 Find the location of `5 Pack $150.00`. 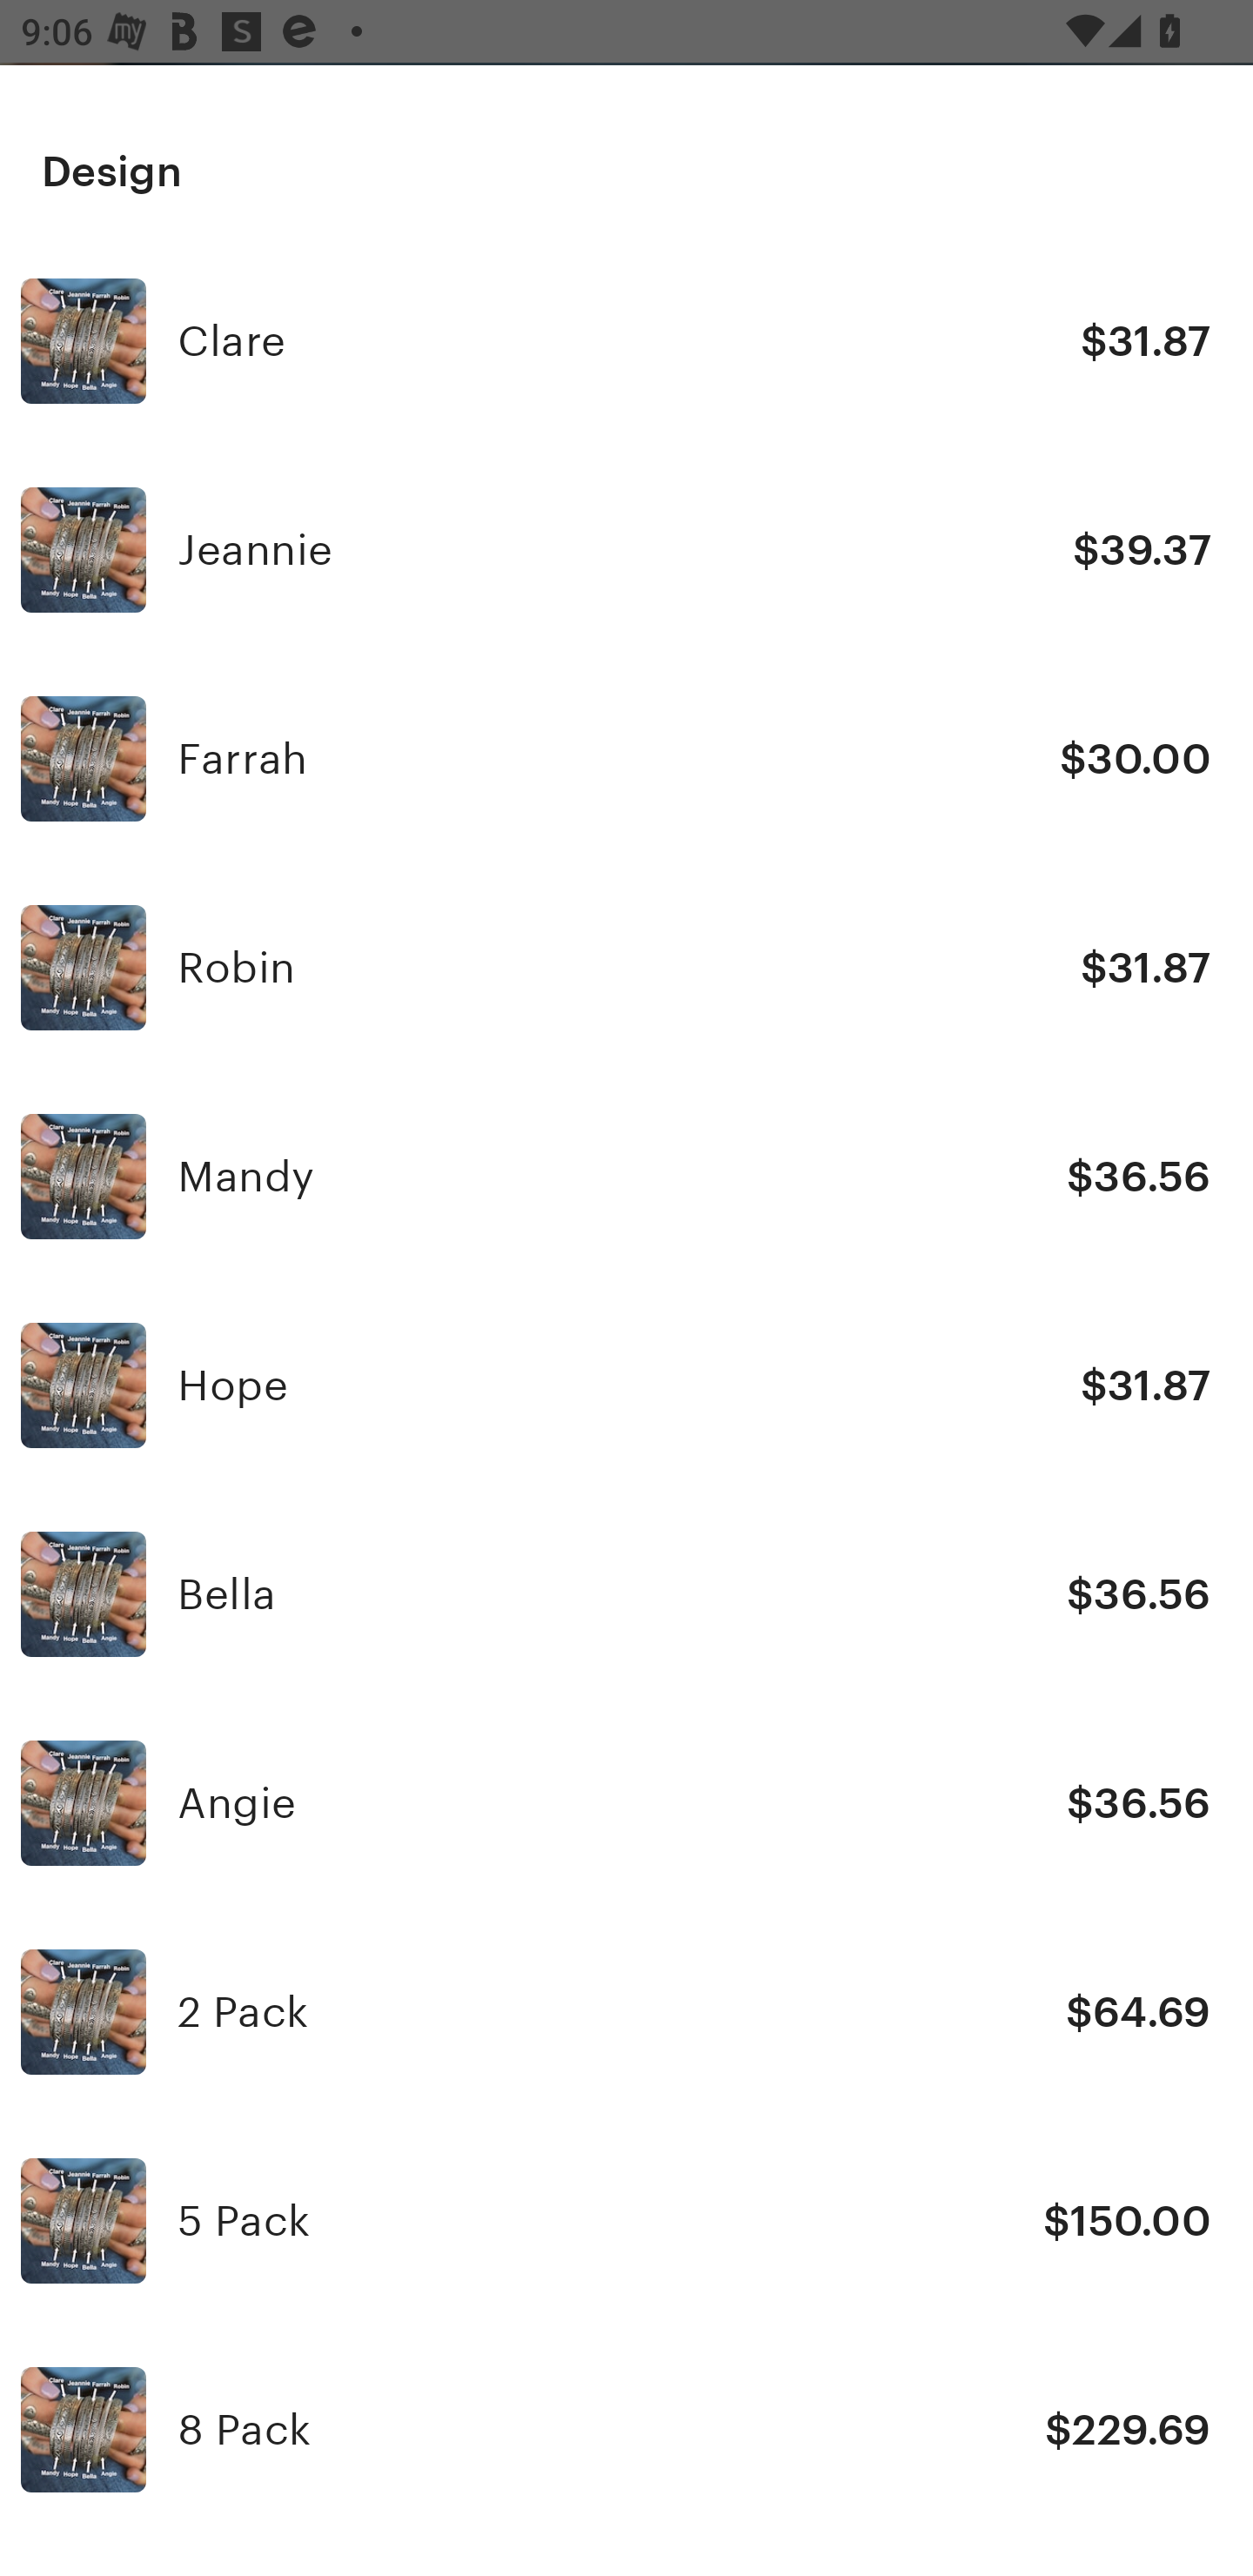

5 Pack $150.00 is located at coordinates (626, 2221).